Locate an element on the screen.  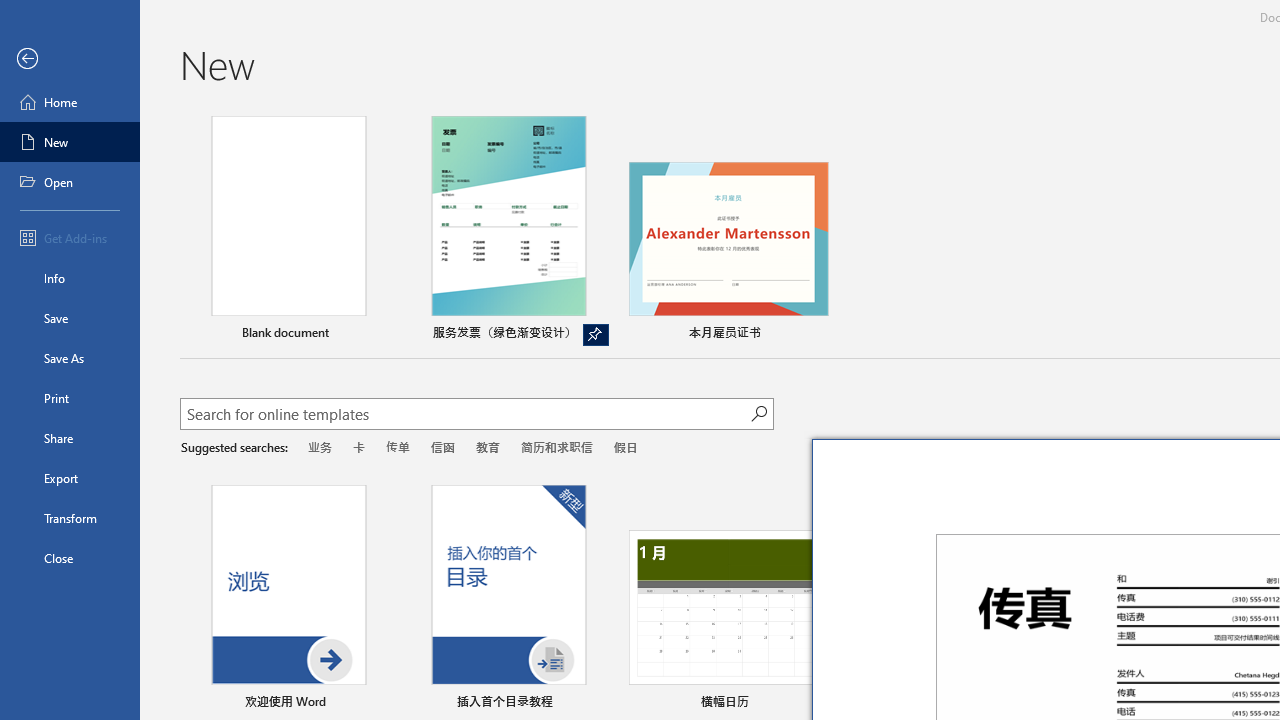
Save As is located at coordinates (70, 358).